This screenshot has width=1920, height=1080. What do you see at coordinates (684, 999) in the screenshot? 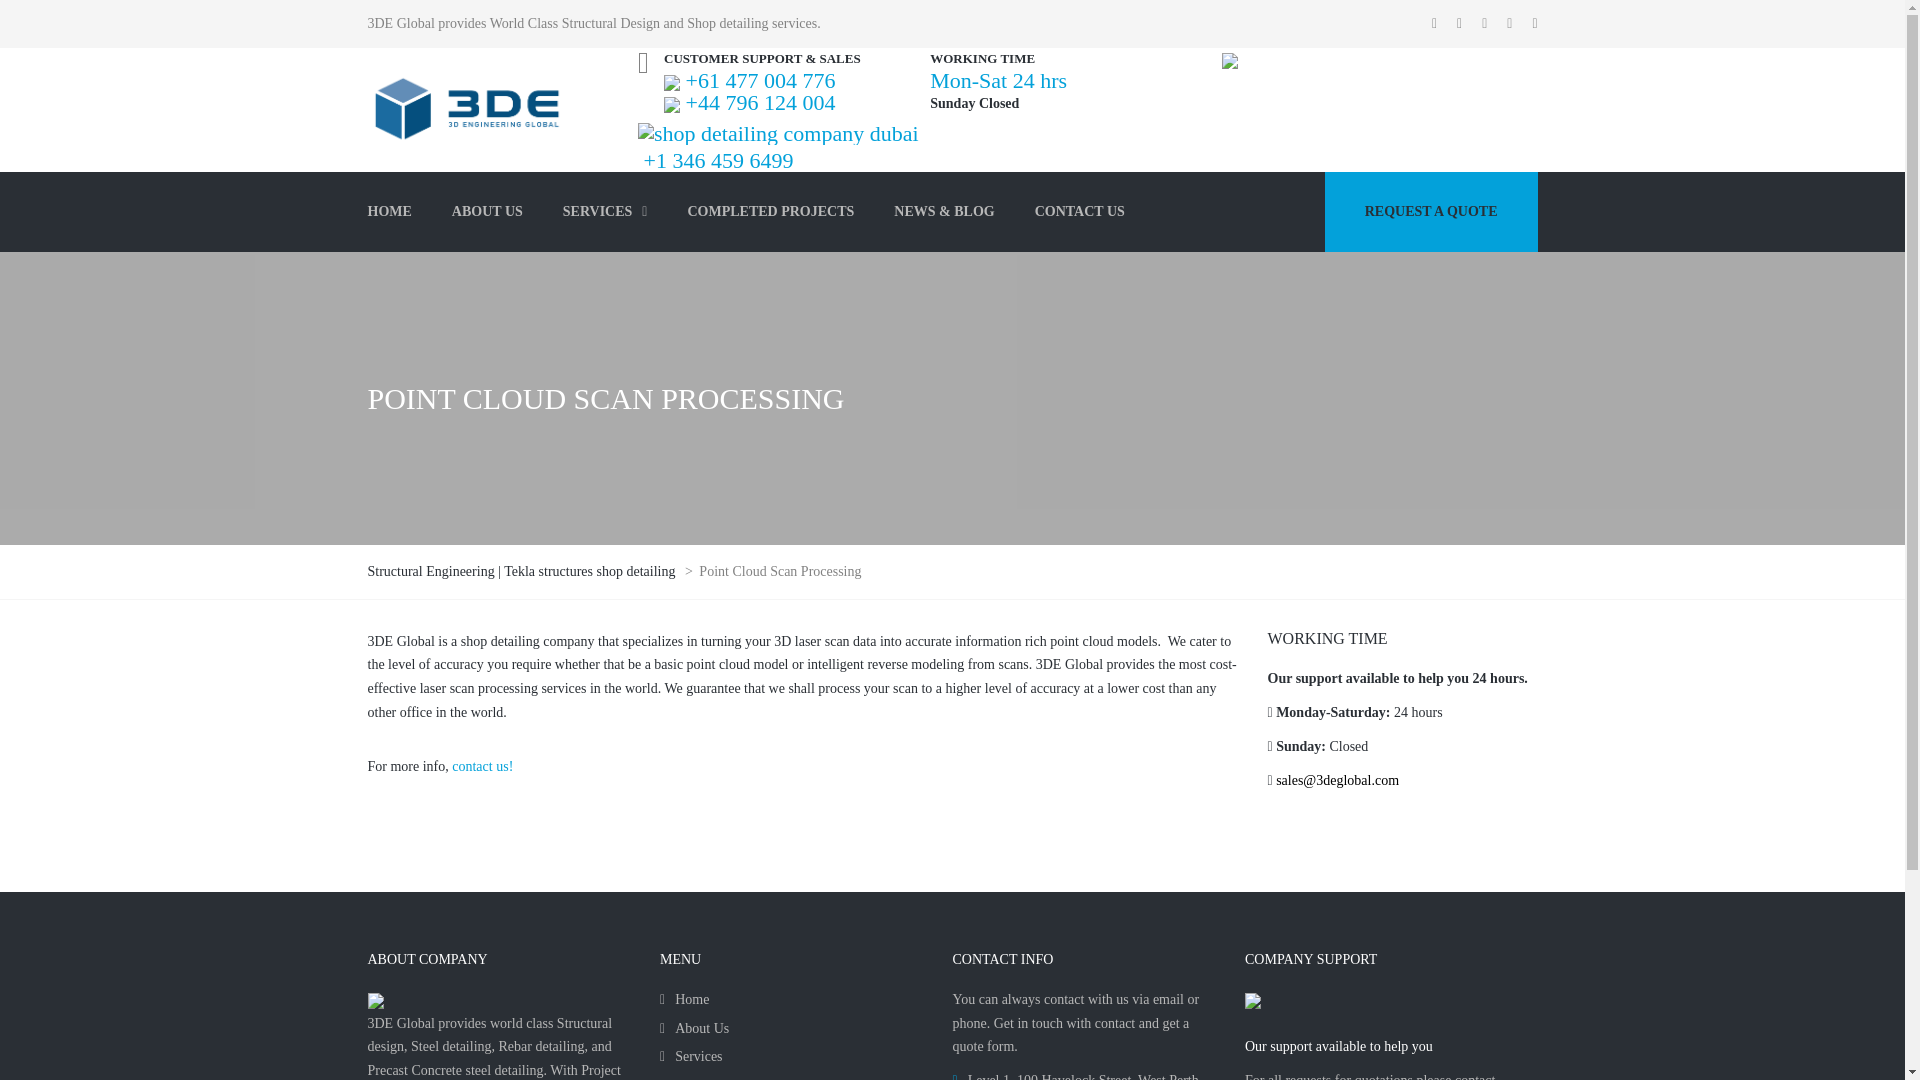
I see `Home` at bounding box center [684, 999].